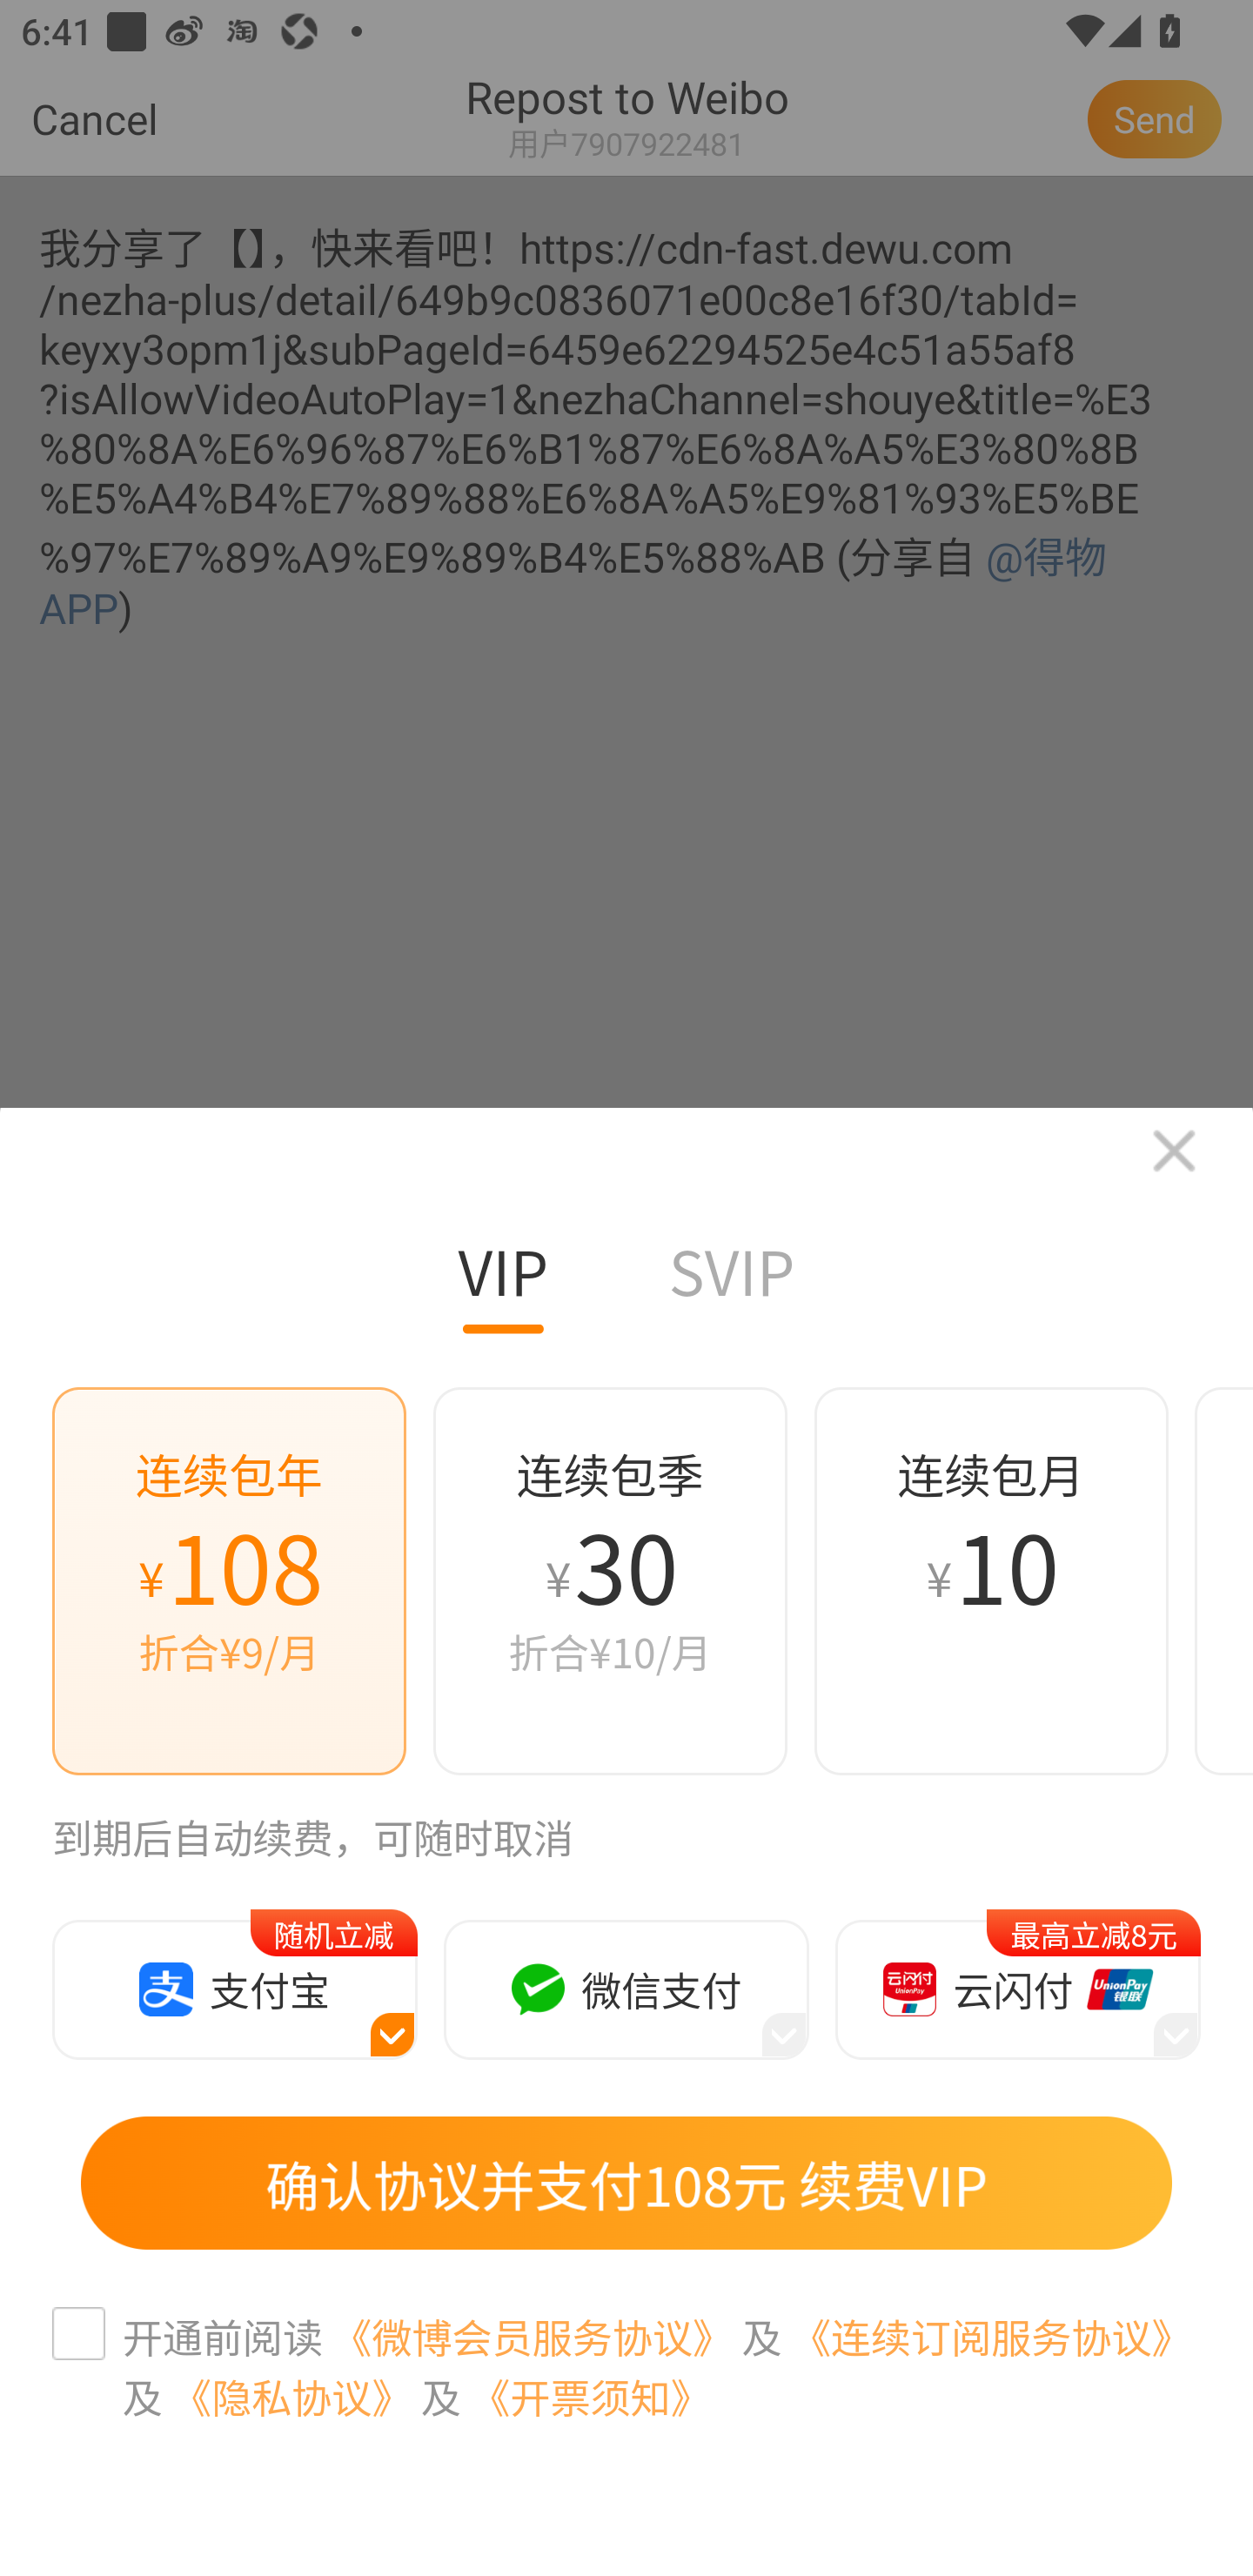  Describe the element at coordinates (626, 2183) in the screenshot. I see `确认协议并支付108元 续费VIP` at that location.